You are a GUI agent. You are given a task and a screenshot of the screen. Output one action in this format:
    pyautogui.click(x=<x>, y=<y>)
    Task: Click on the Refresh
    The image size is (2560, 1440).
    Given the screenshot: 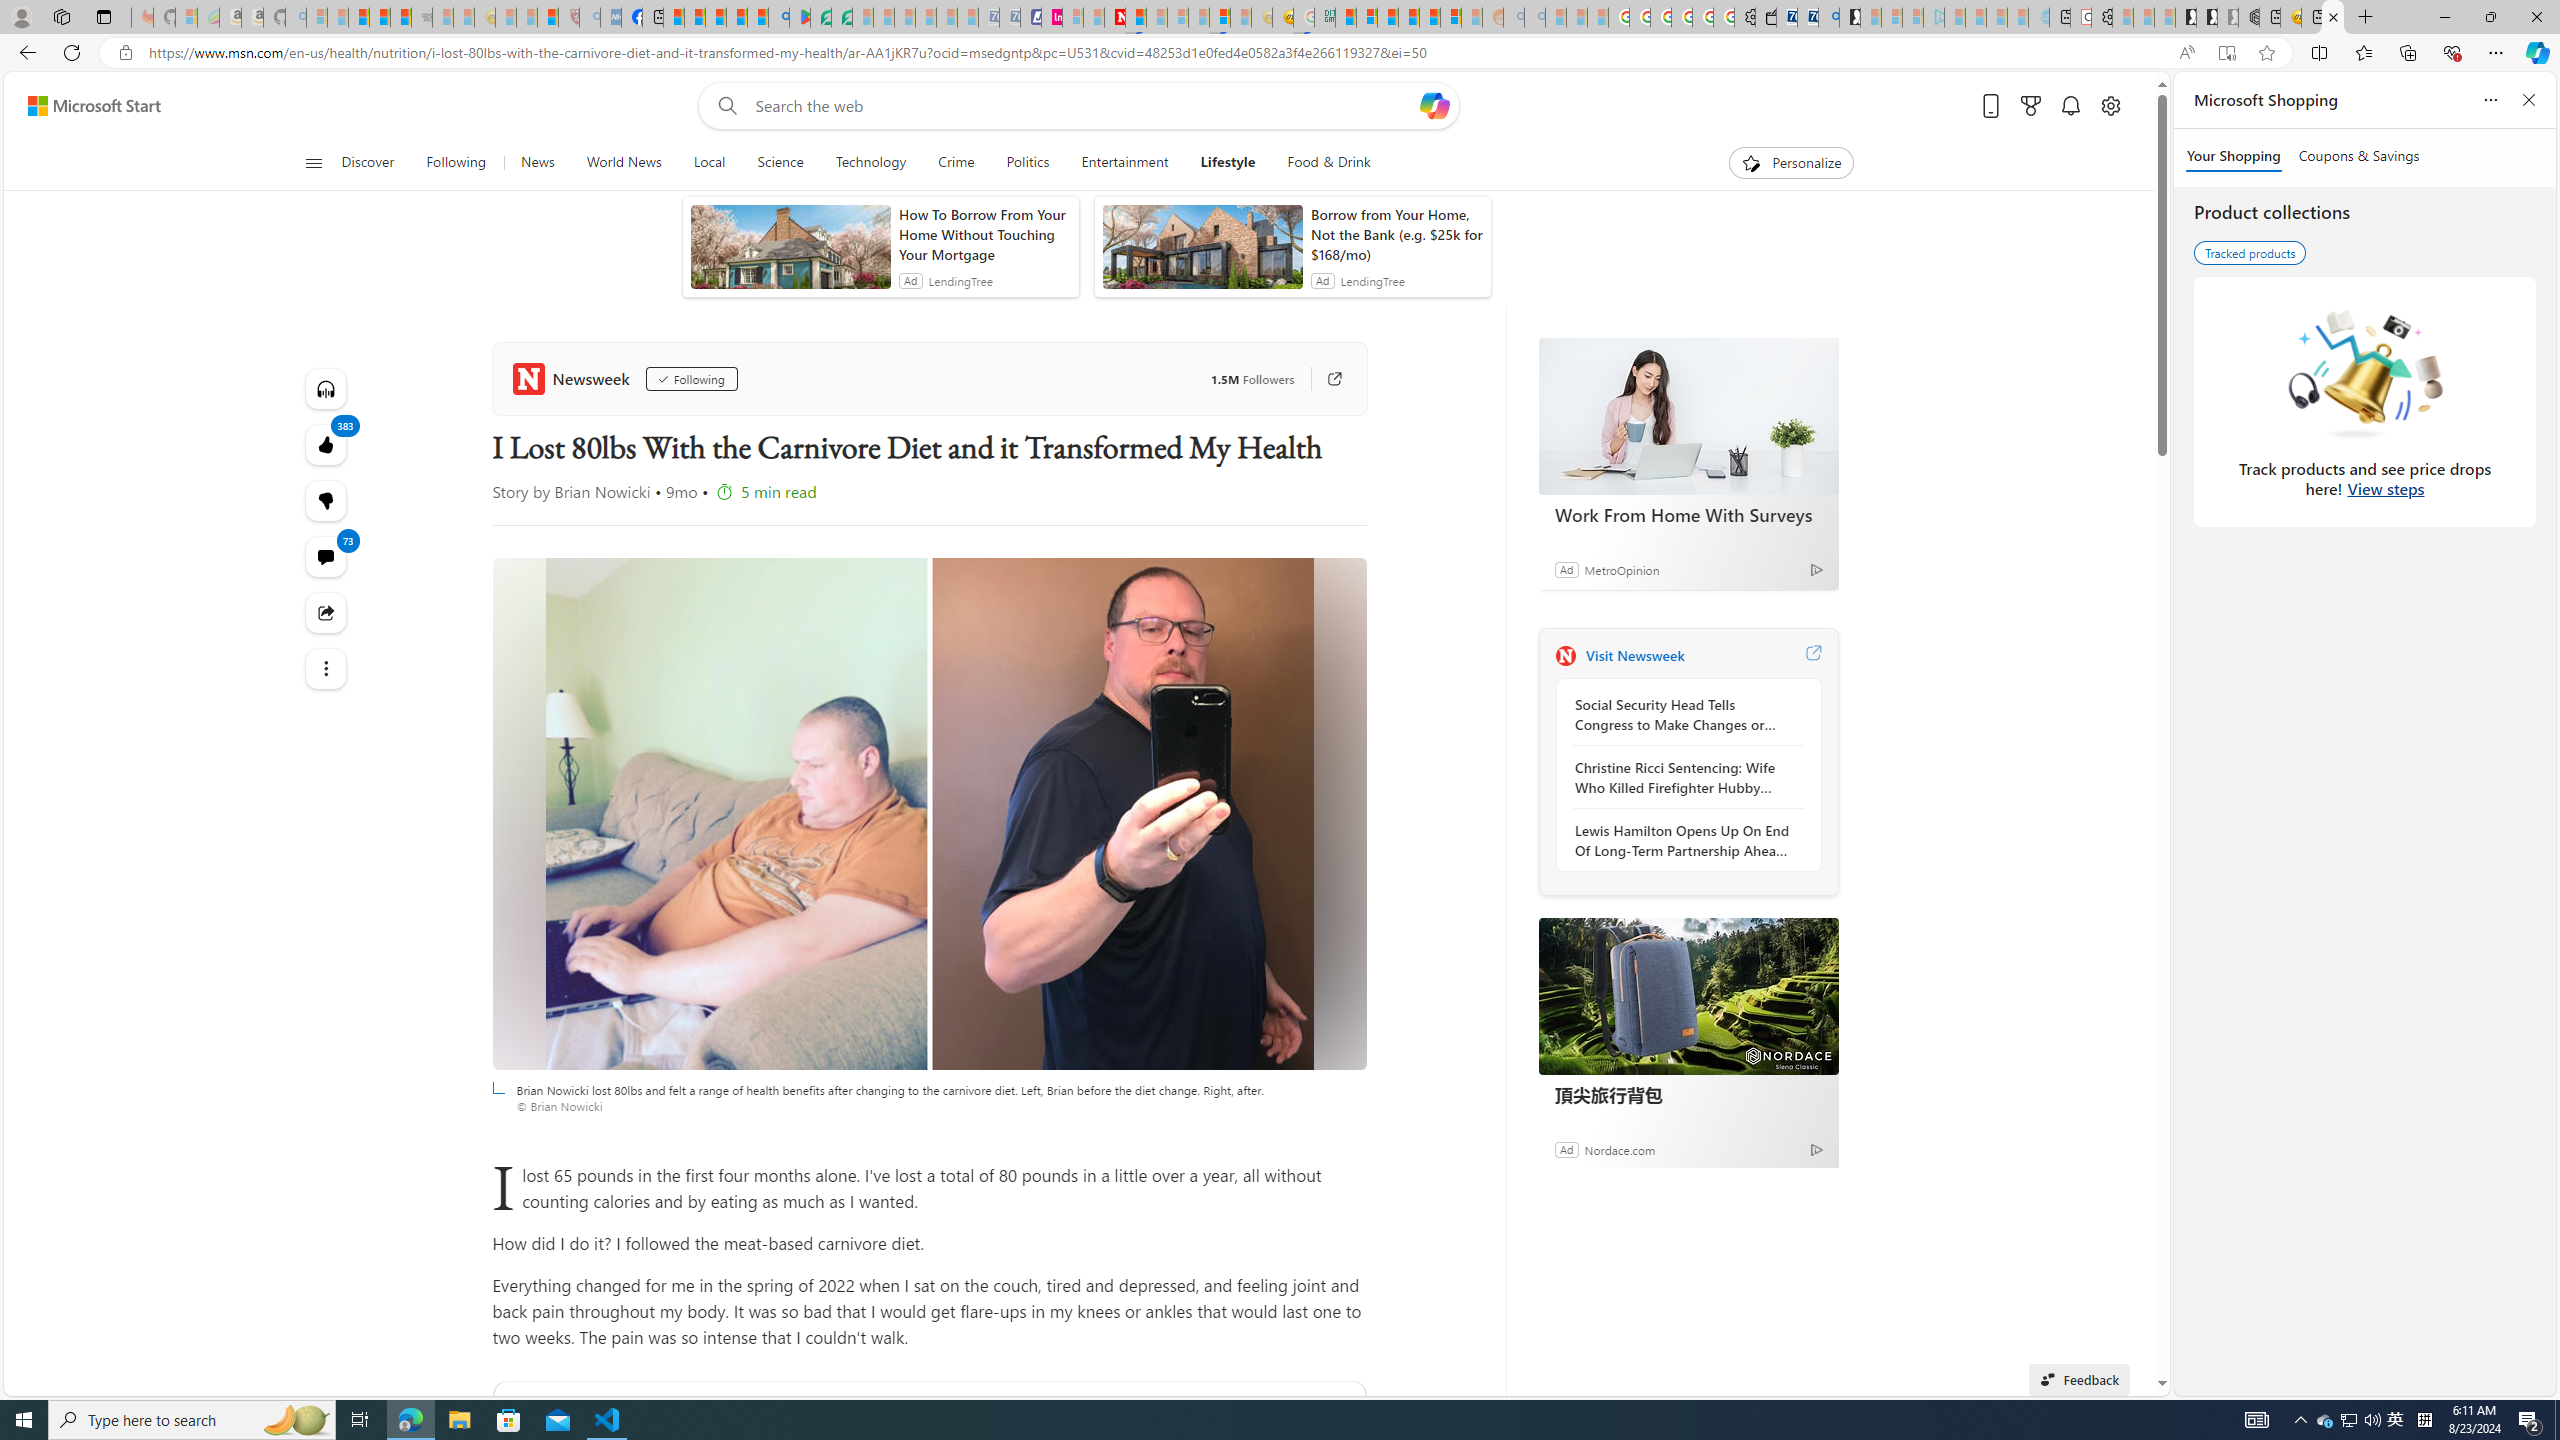 What is the action you would take?
    pyautogui.click(x=72, y=52)
    